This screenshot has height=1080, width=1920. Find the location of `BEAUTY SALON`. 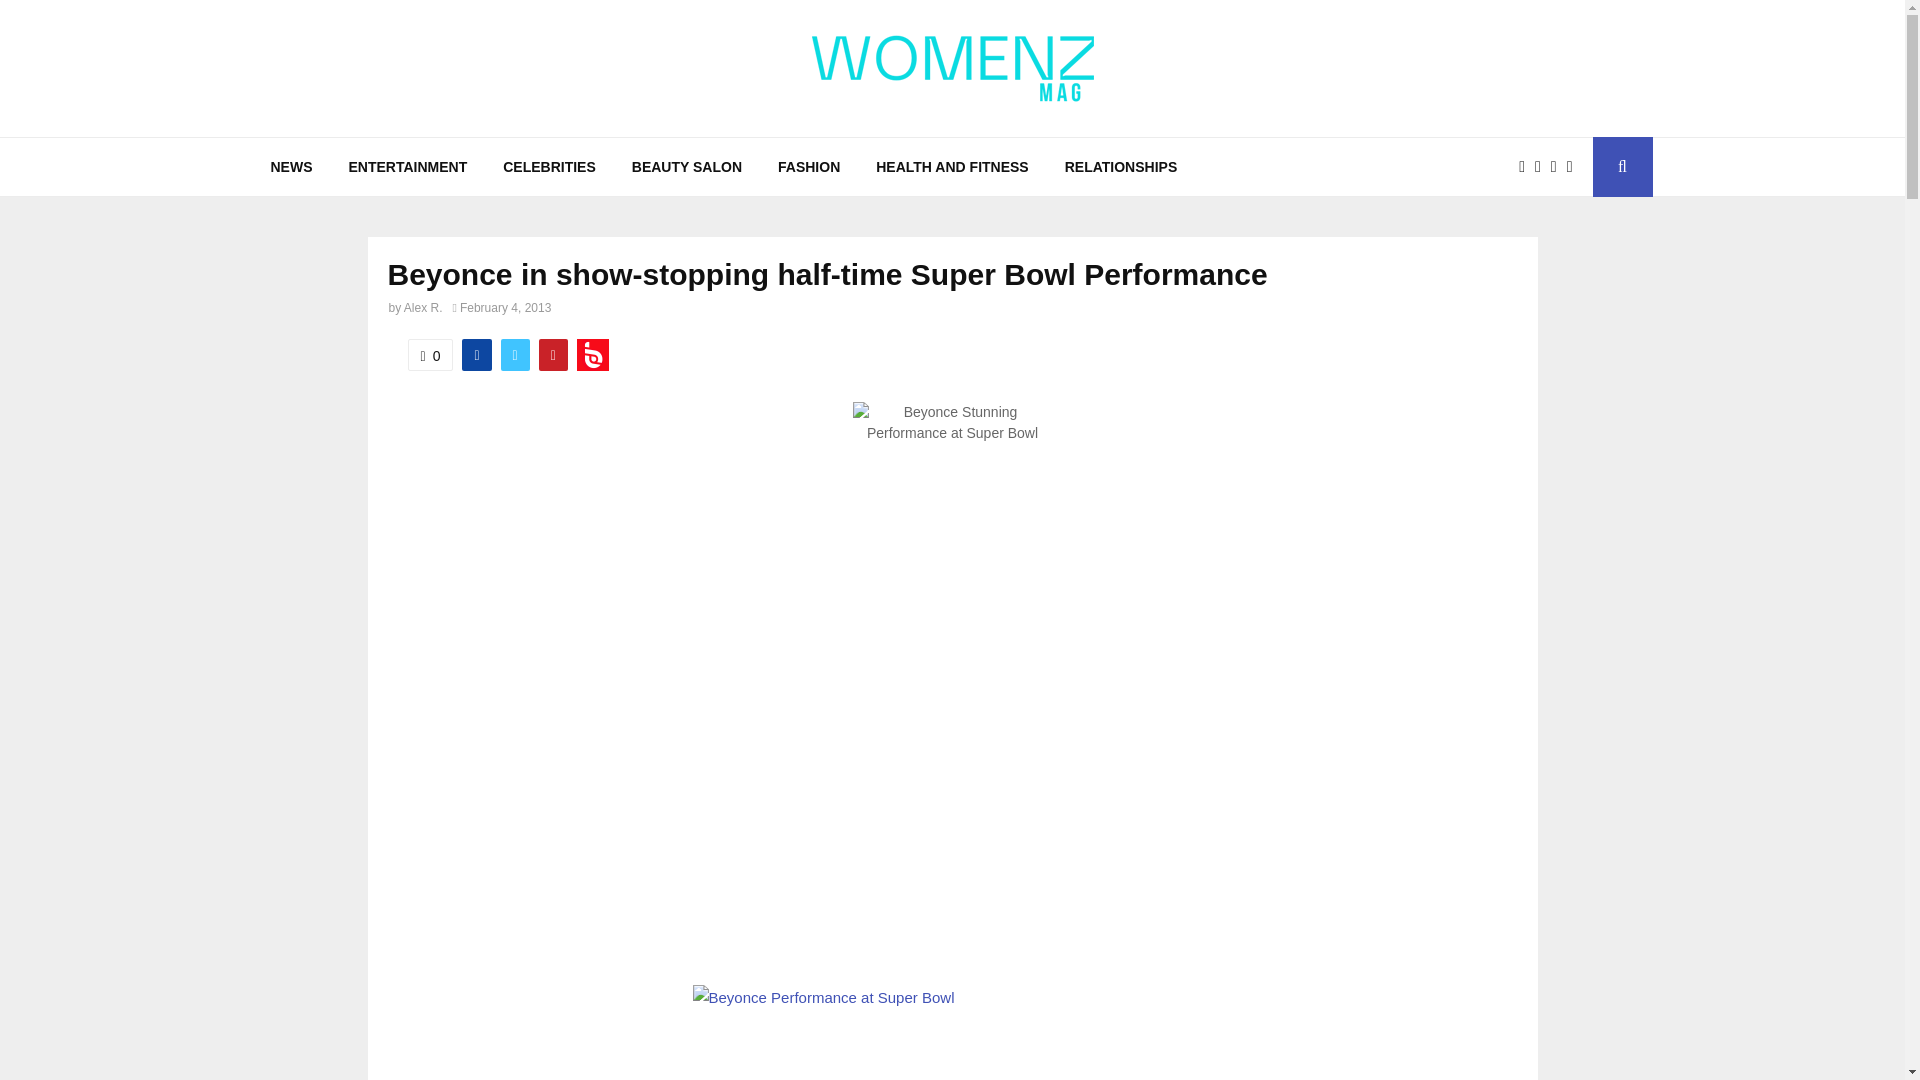

BEAUTY SALON is located at coordinates (687, 166).